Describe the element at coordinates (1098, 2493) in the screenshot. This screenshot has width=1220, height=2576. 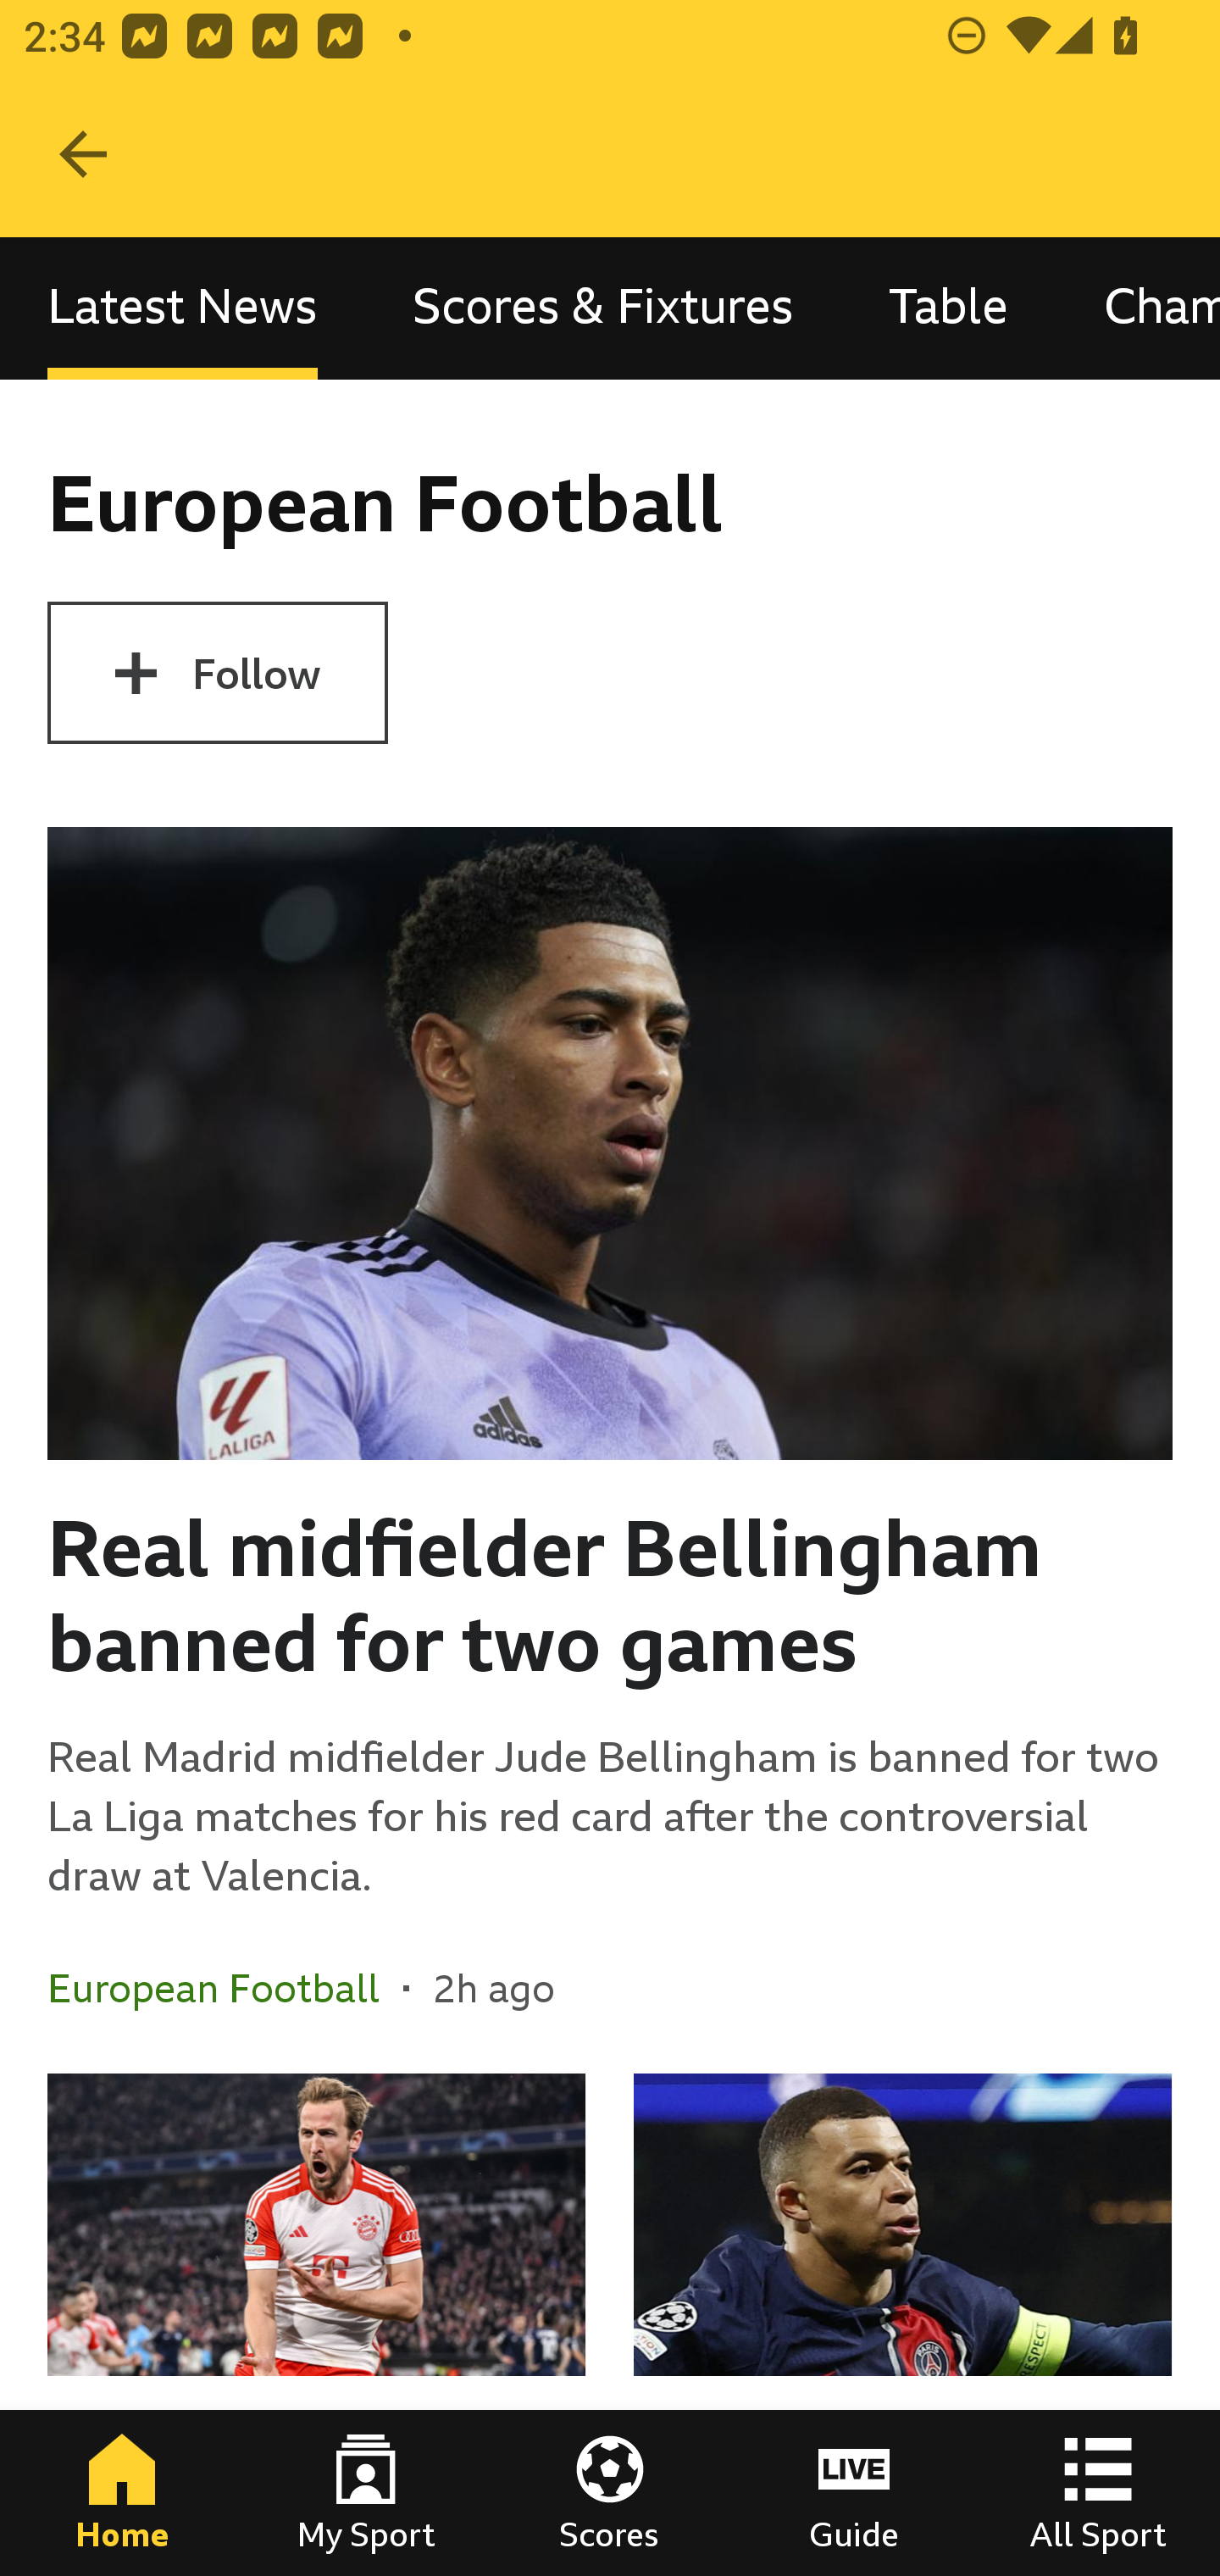
I see `All Sport` at that location.